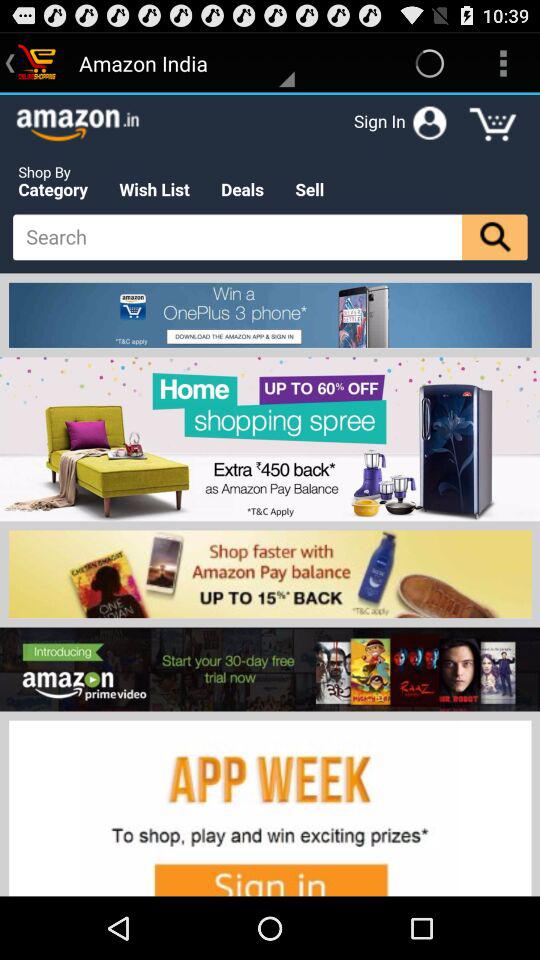 The height and width of the screenshot is (960, 540). I want to click on full display, so click(270, 495).